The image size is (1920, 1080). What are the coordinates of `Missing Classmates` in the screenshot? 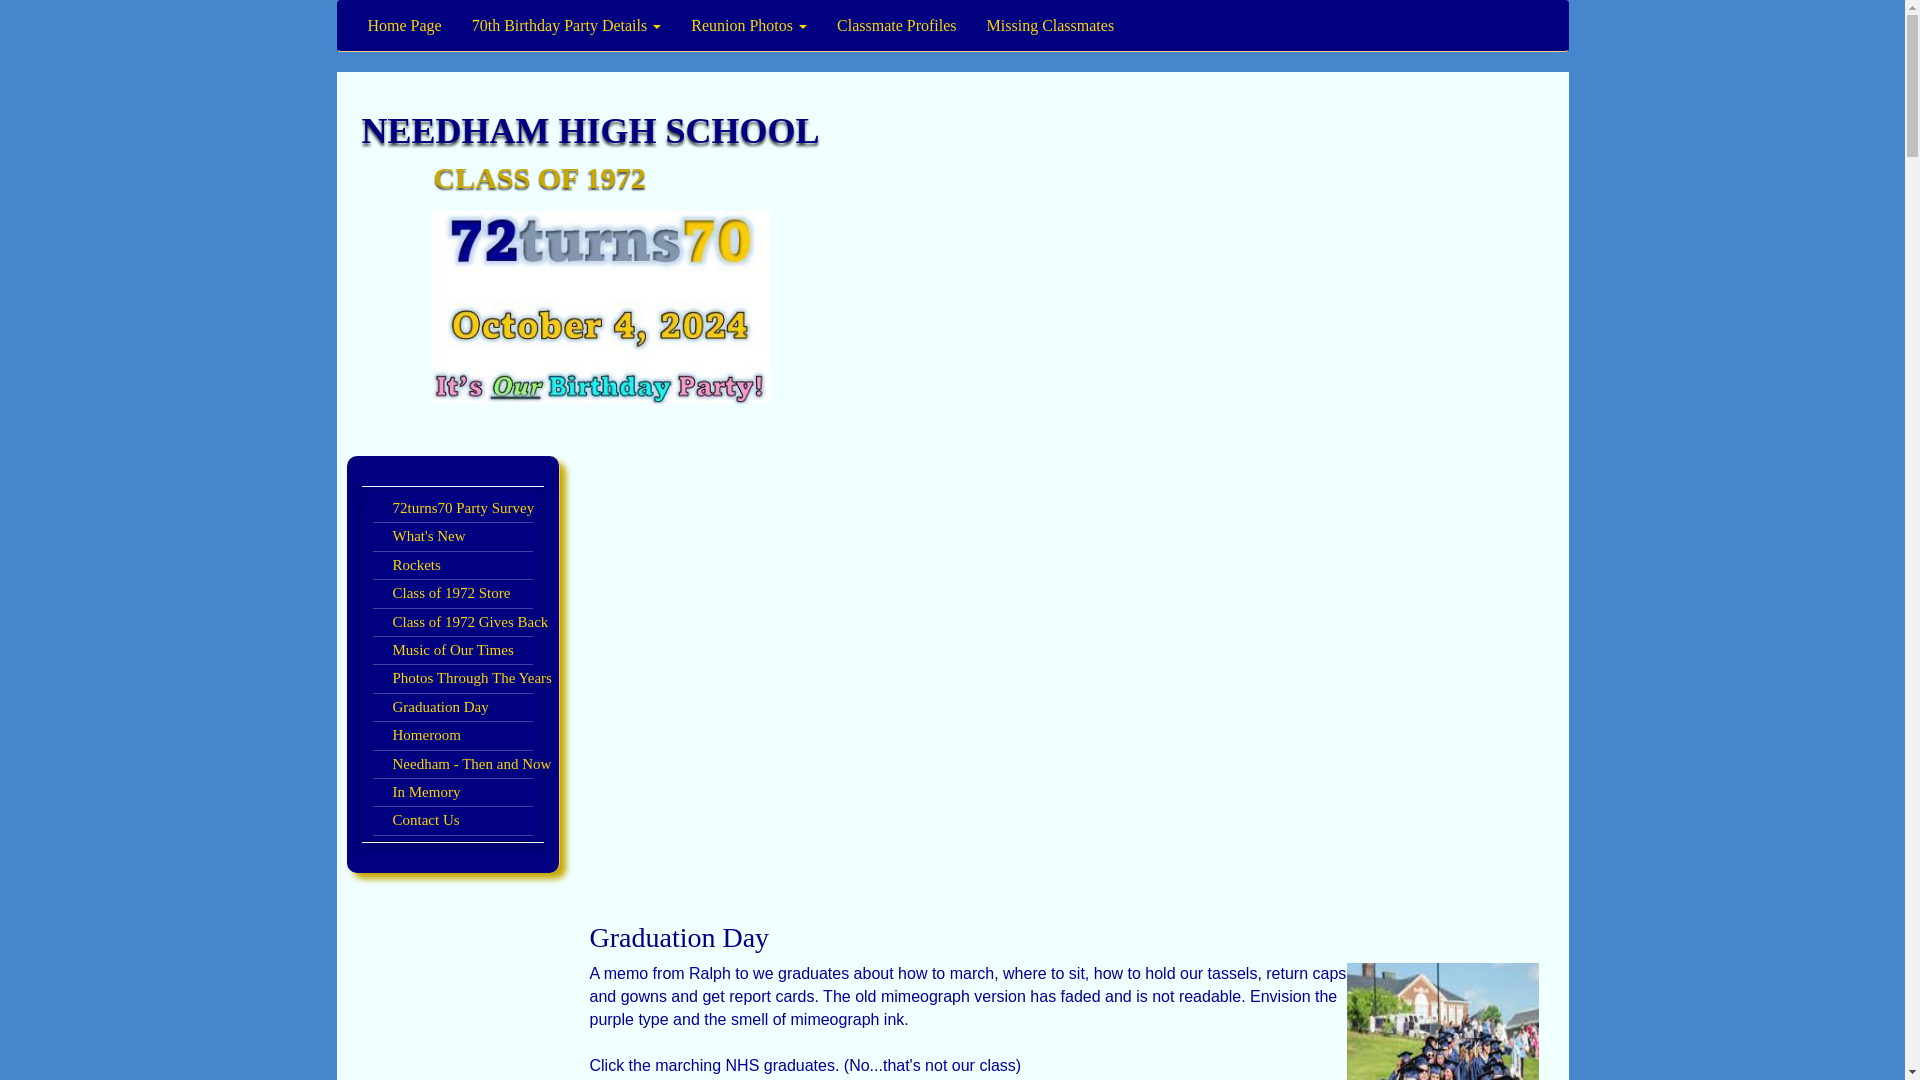 It's located at (1050, 26).